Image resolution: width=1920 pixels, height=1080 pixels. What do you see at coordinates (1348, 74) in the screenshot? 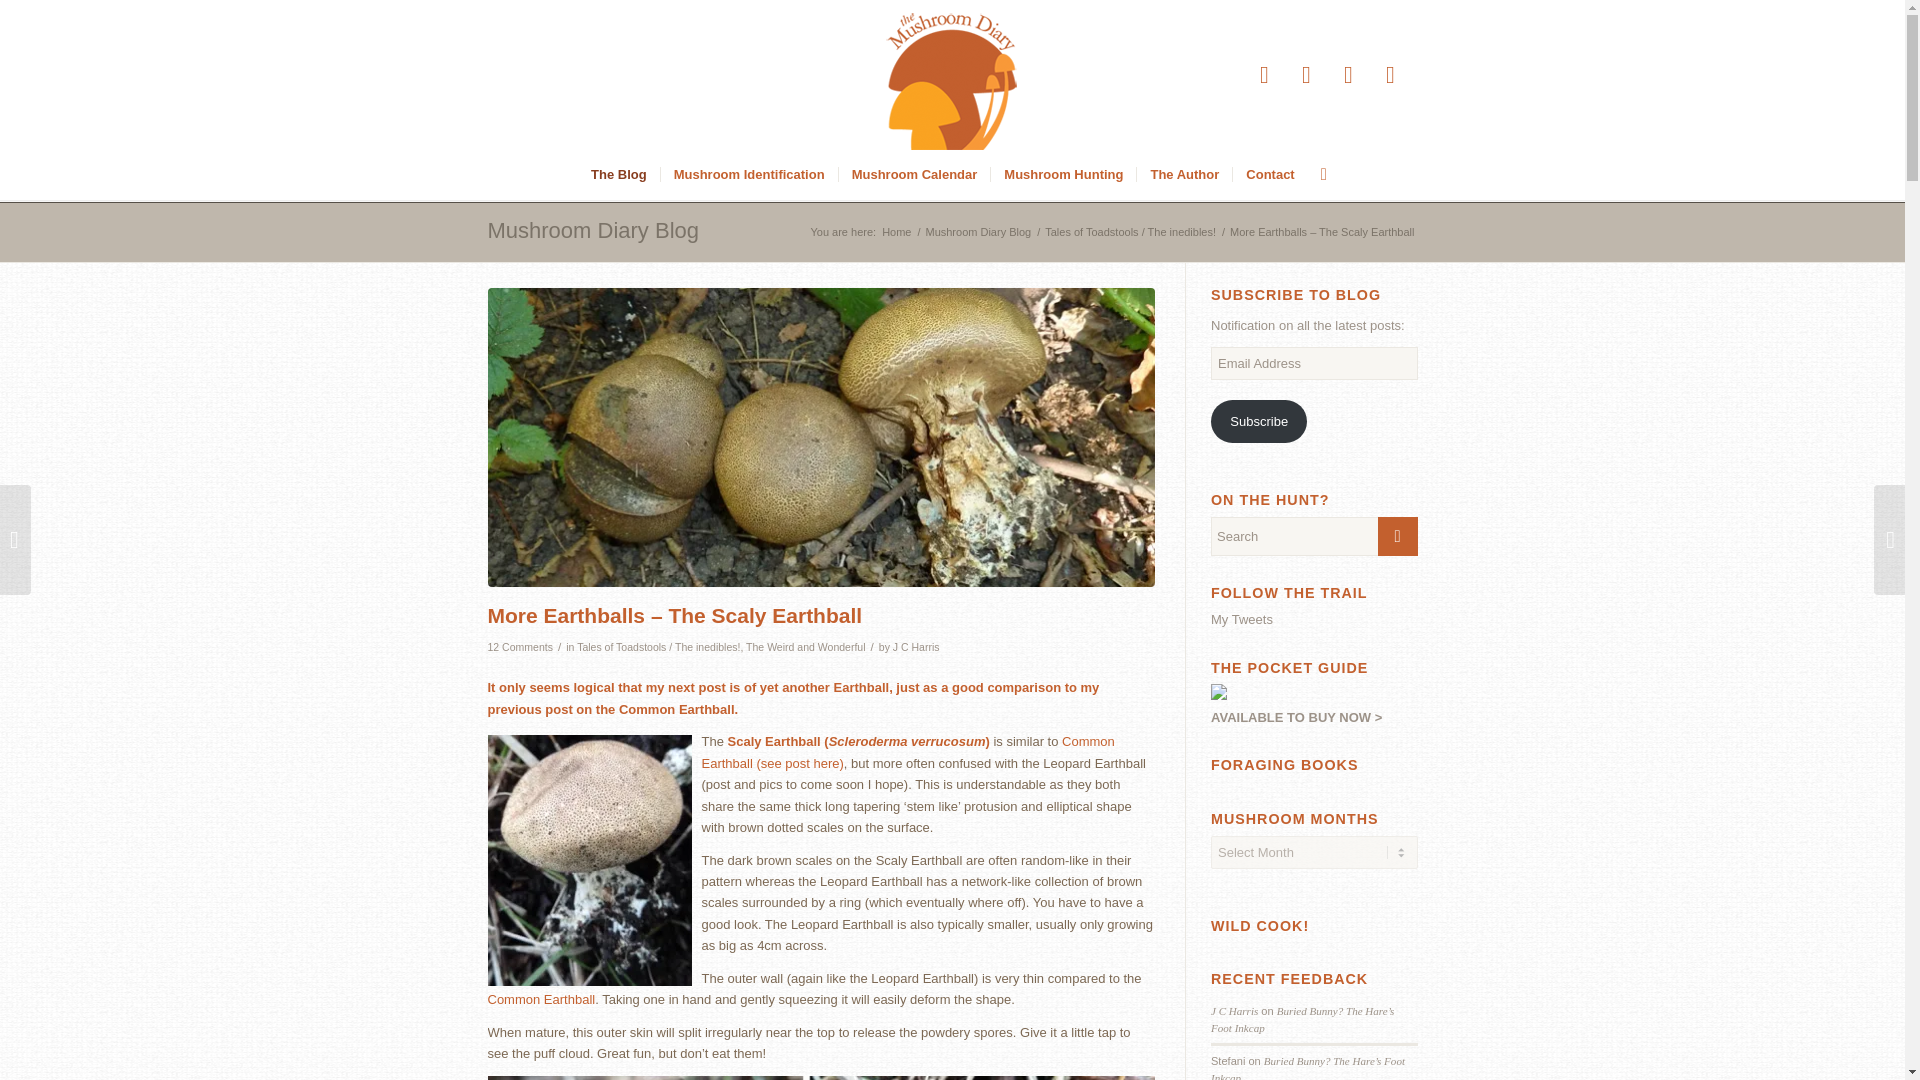
I see `Flickr` at bounding box center [1348, 74].